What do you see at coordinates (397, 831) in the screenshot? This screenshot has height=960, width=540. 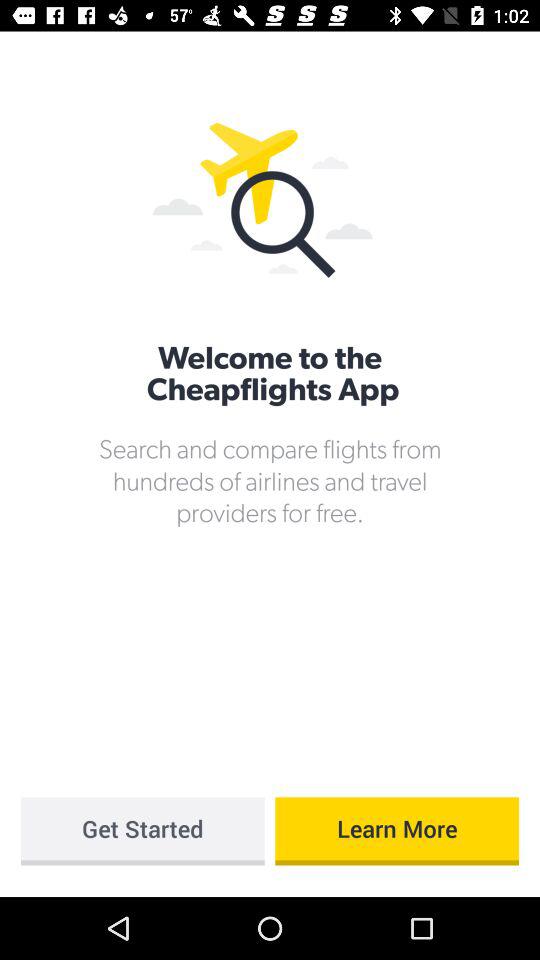 I see `open the learn more at the bottom right corner` at bounding box center [397, 831].